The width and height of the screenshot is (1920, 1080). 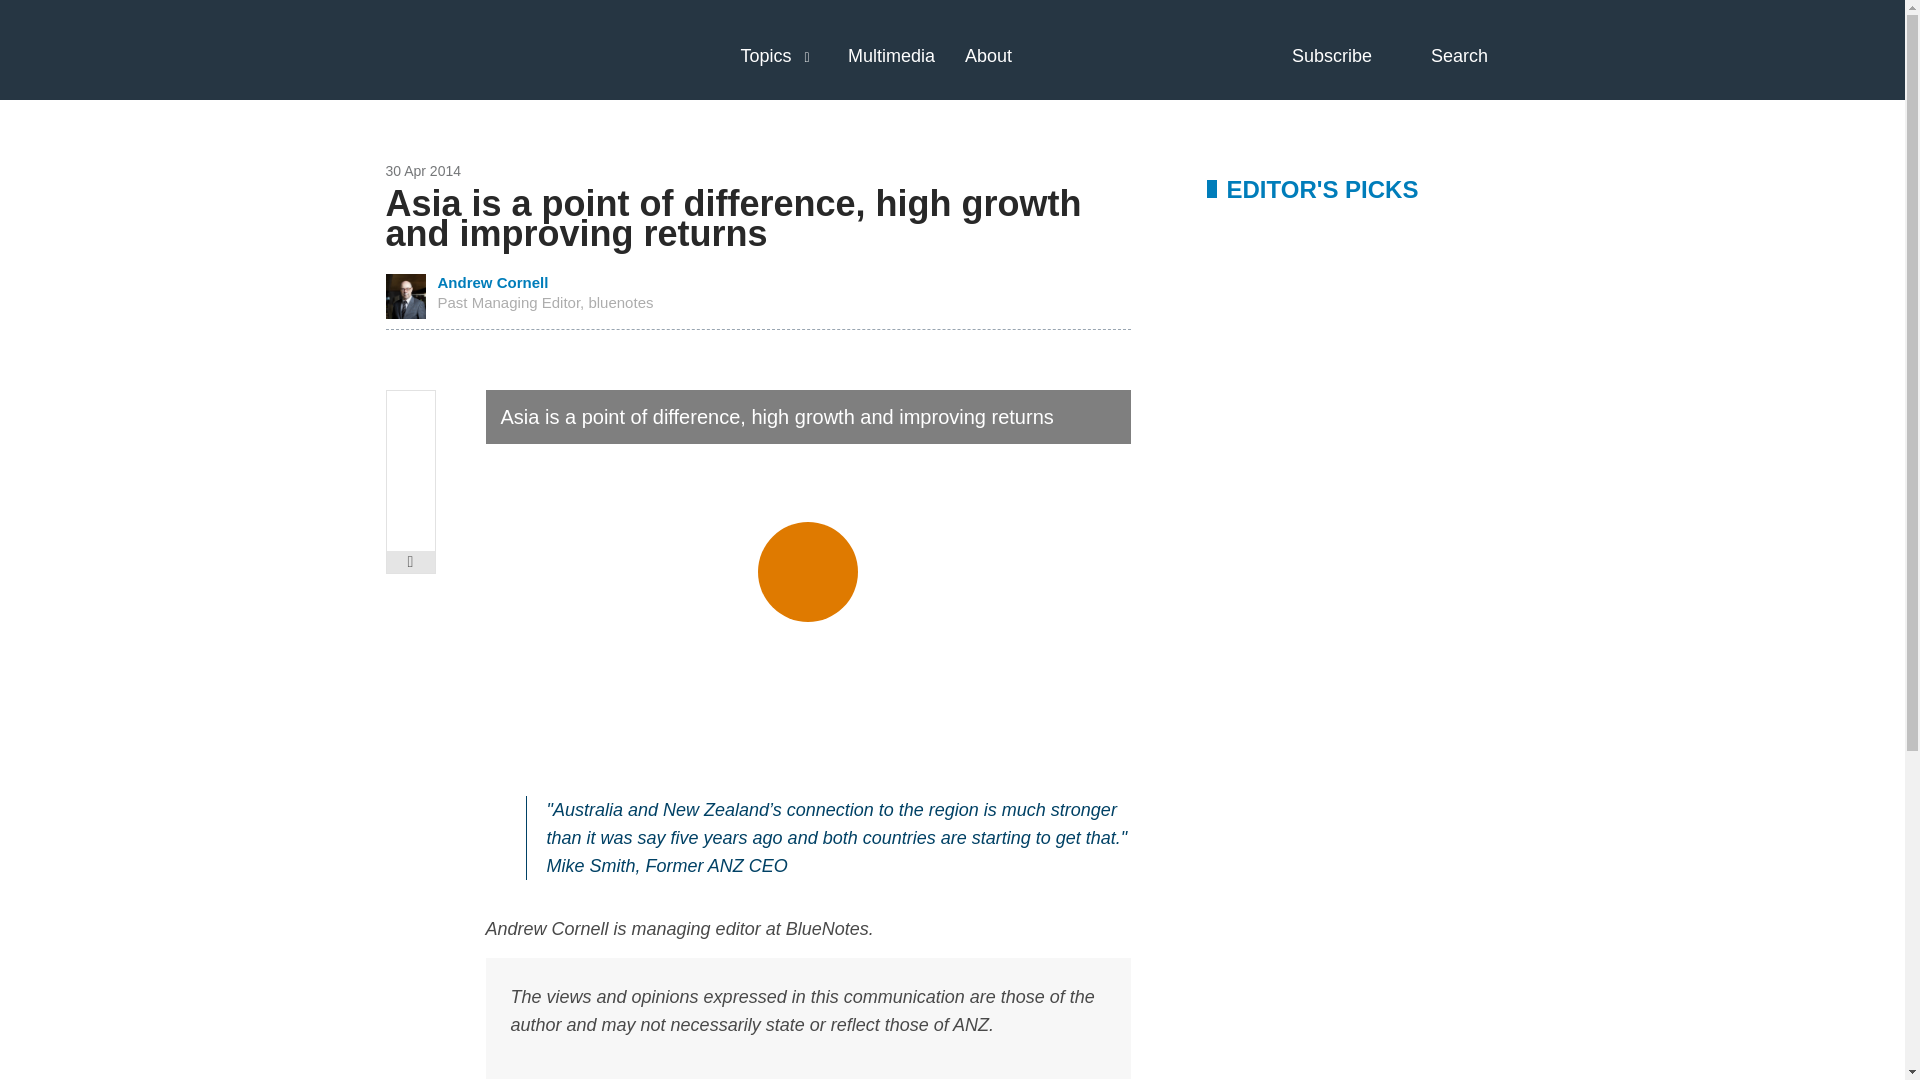 What do you see at coordinates (765, 56) in the screenshot?
I see `Topics` at bounding box center [765, 56].